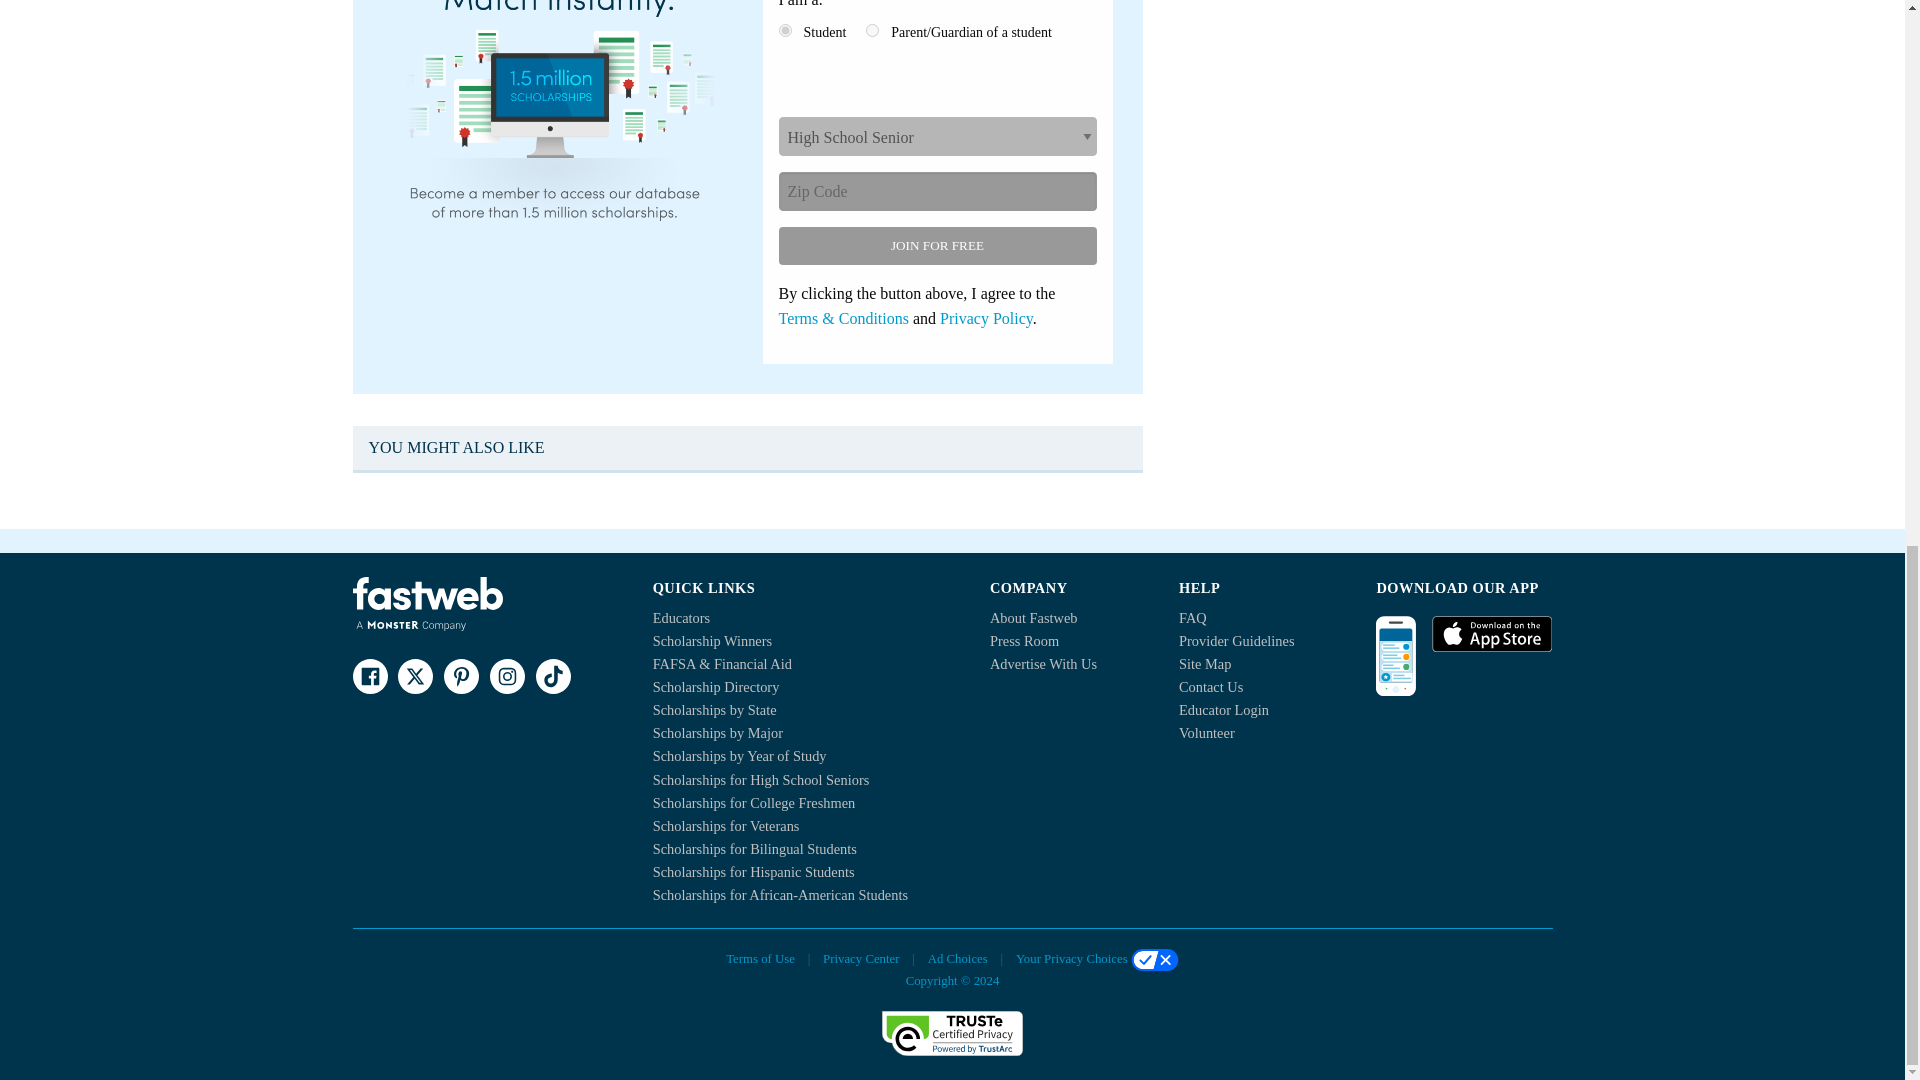 The image size is (1920, 1080). What do you see at coordinates (506, 676) in the screenshot?
I see `Fastweb on Instagram` at bounding box center [506, 676].